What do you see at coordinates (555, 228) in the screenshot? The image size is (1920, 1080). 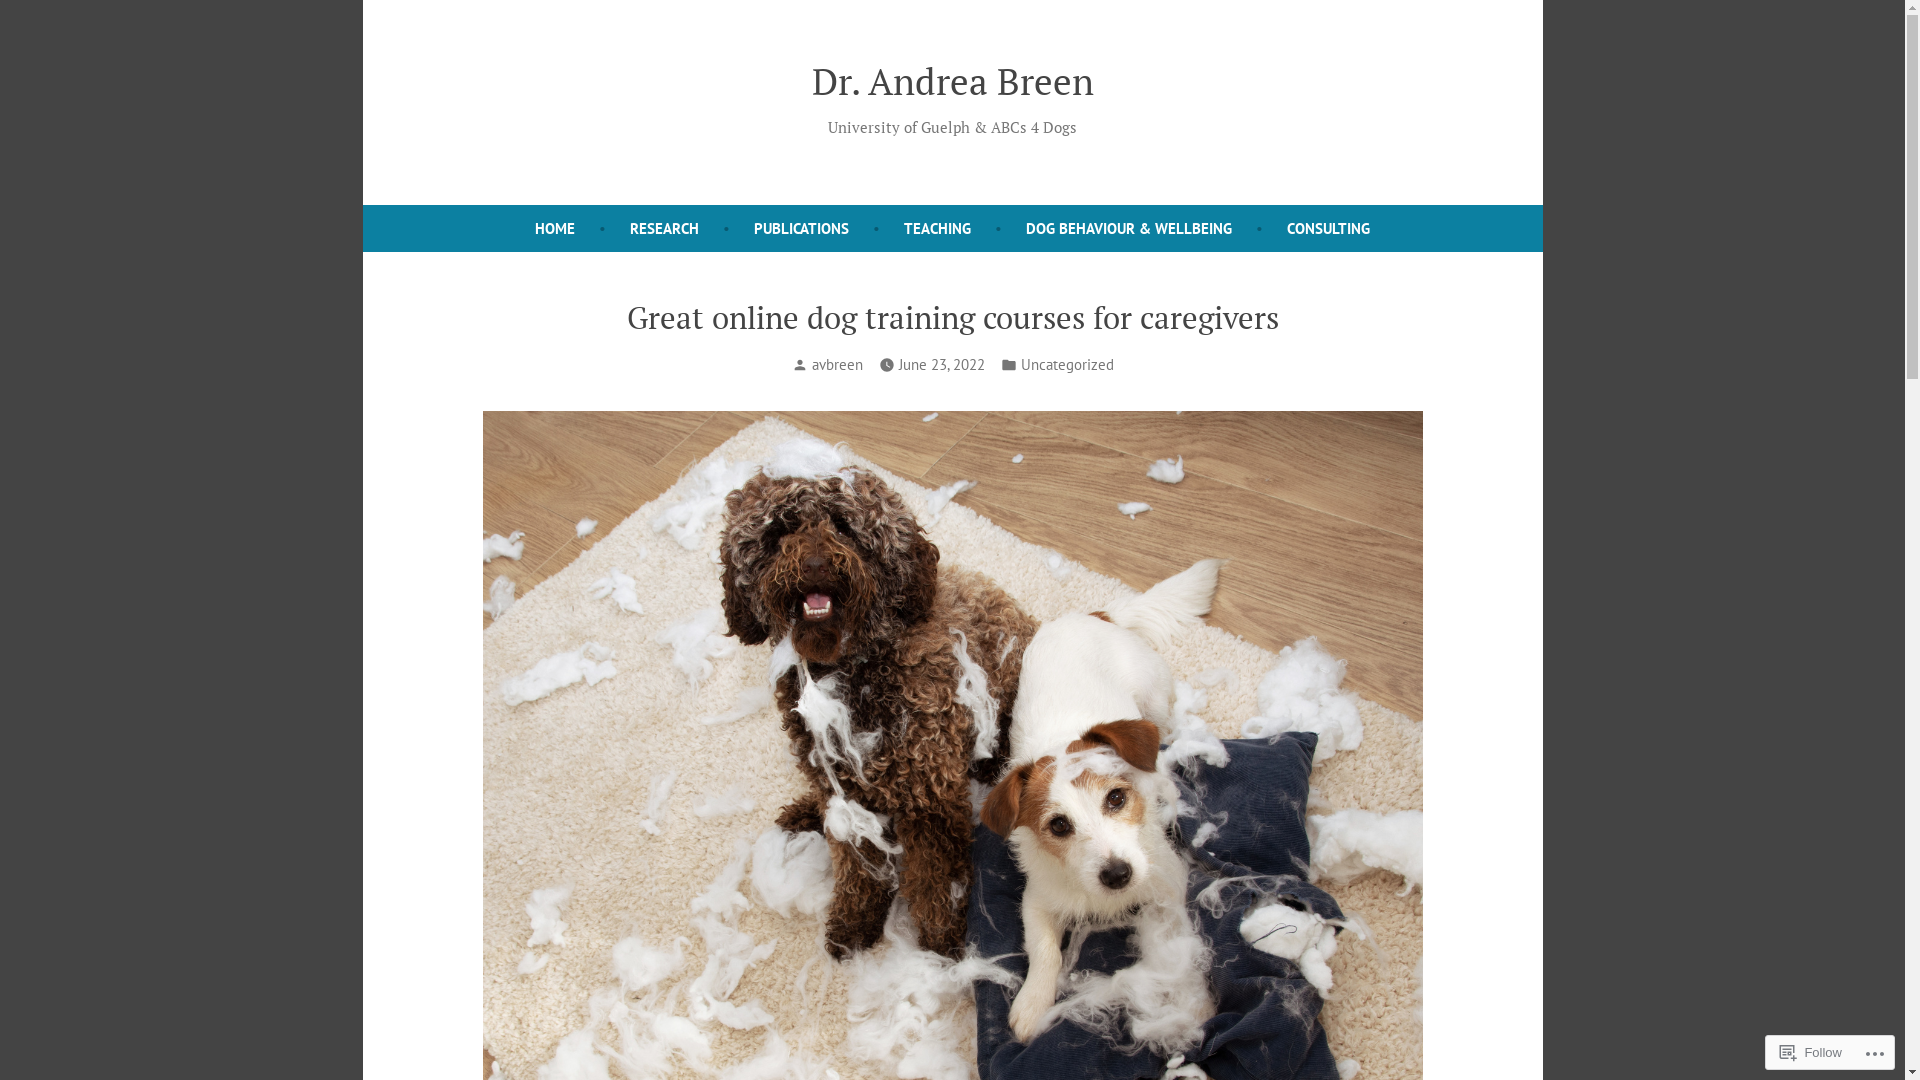 I see `HOME` at bounding box center [555, 228].